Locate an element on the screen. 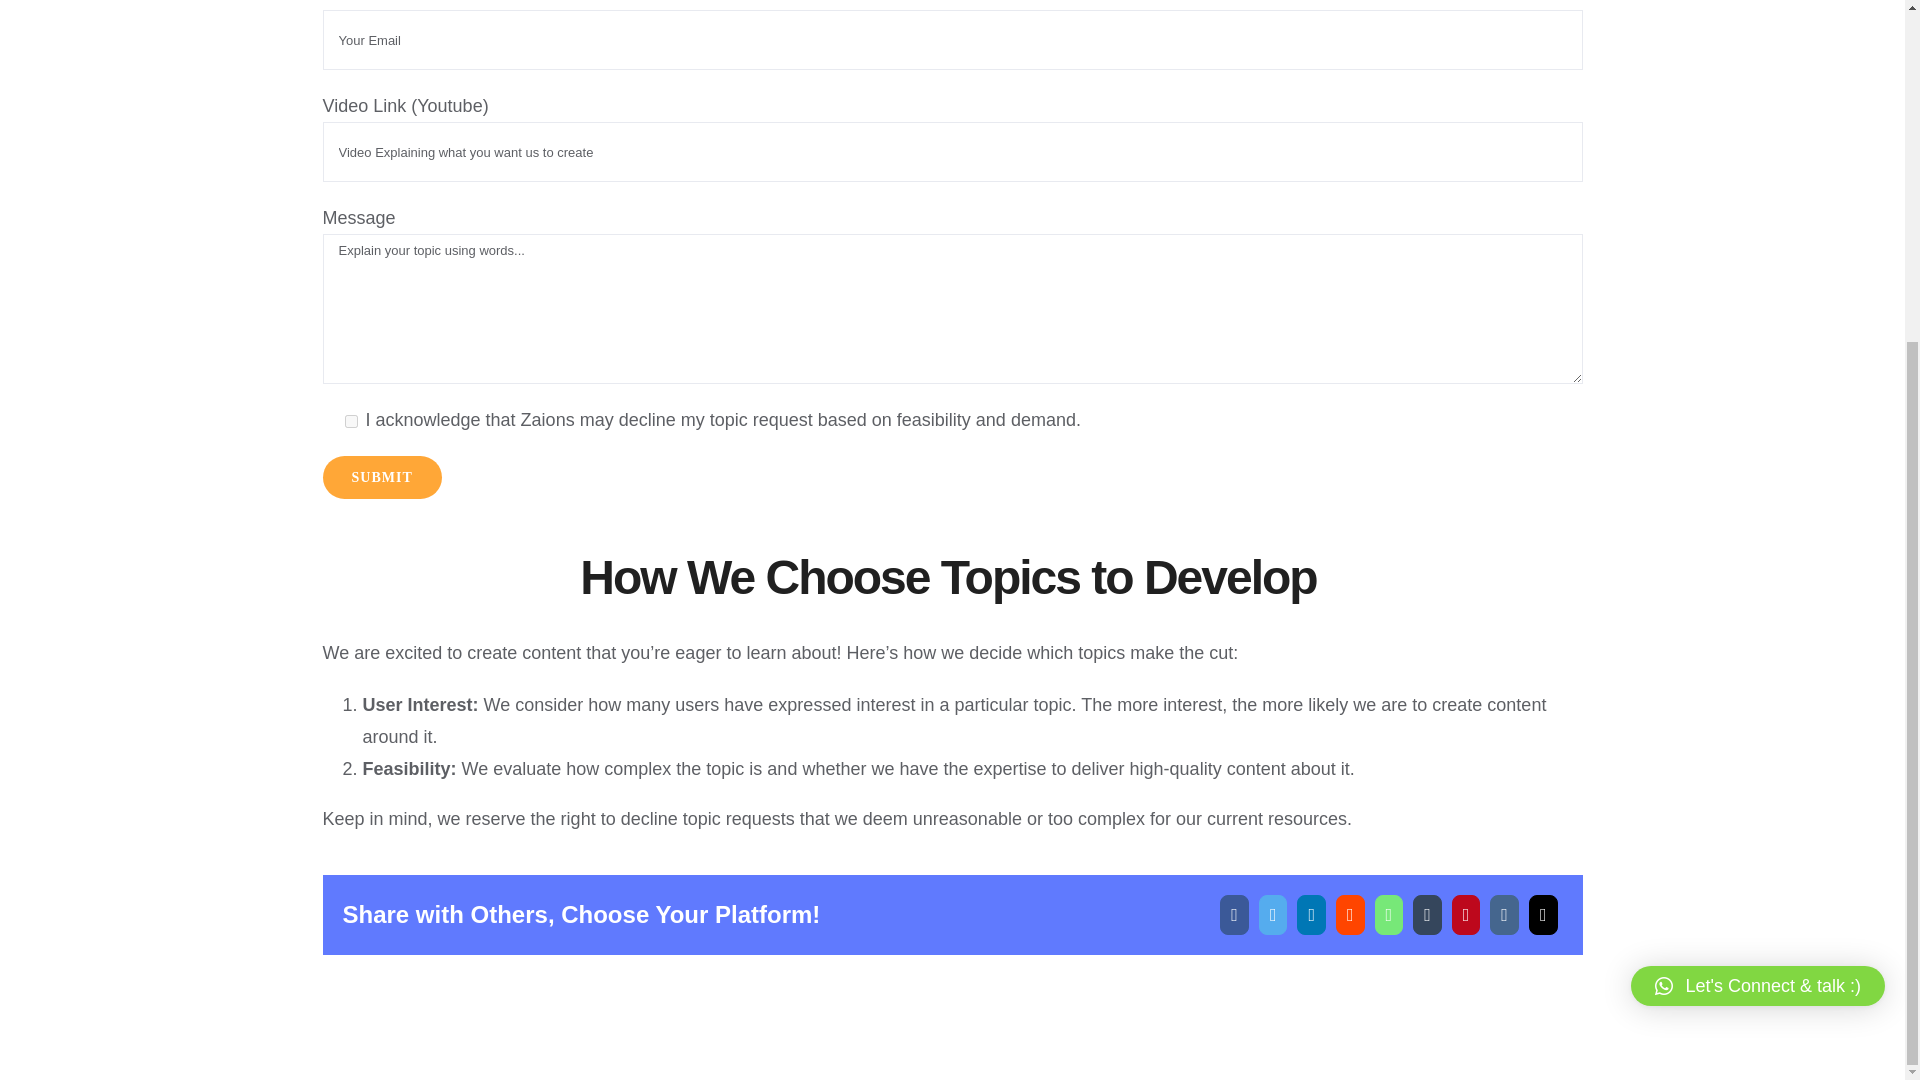 The image size is (1920, 1080). Website Optimization is located at coordinates (624, 374).